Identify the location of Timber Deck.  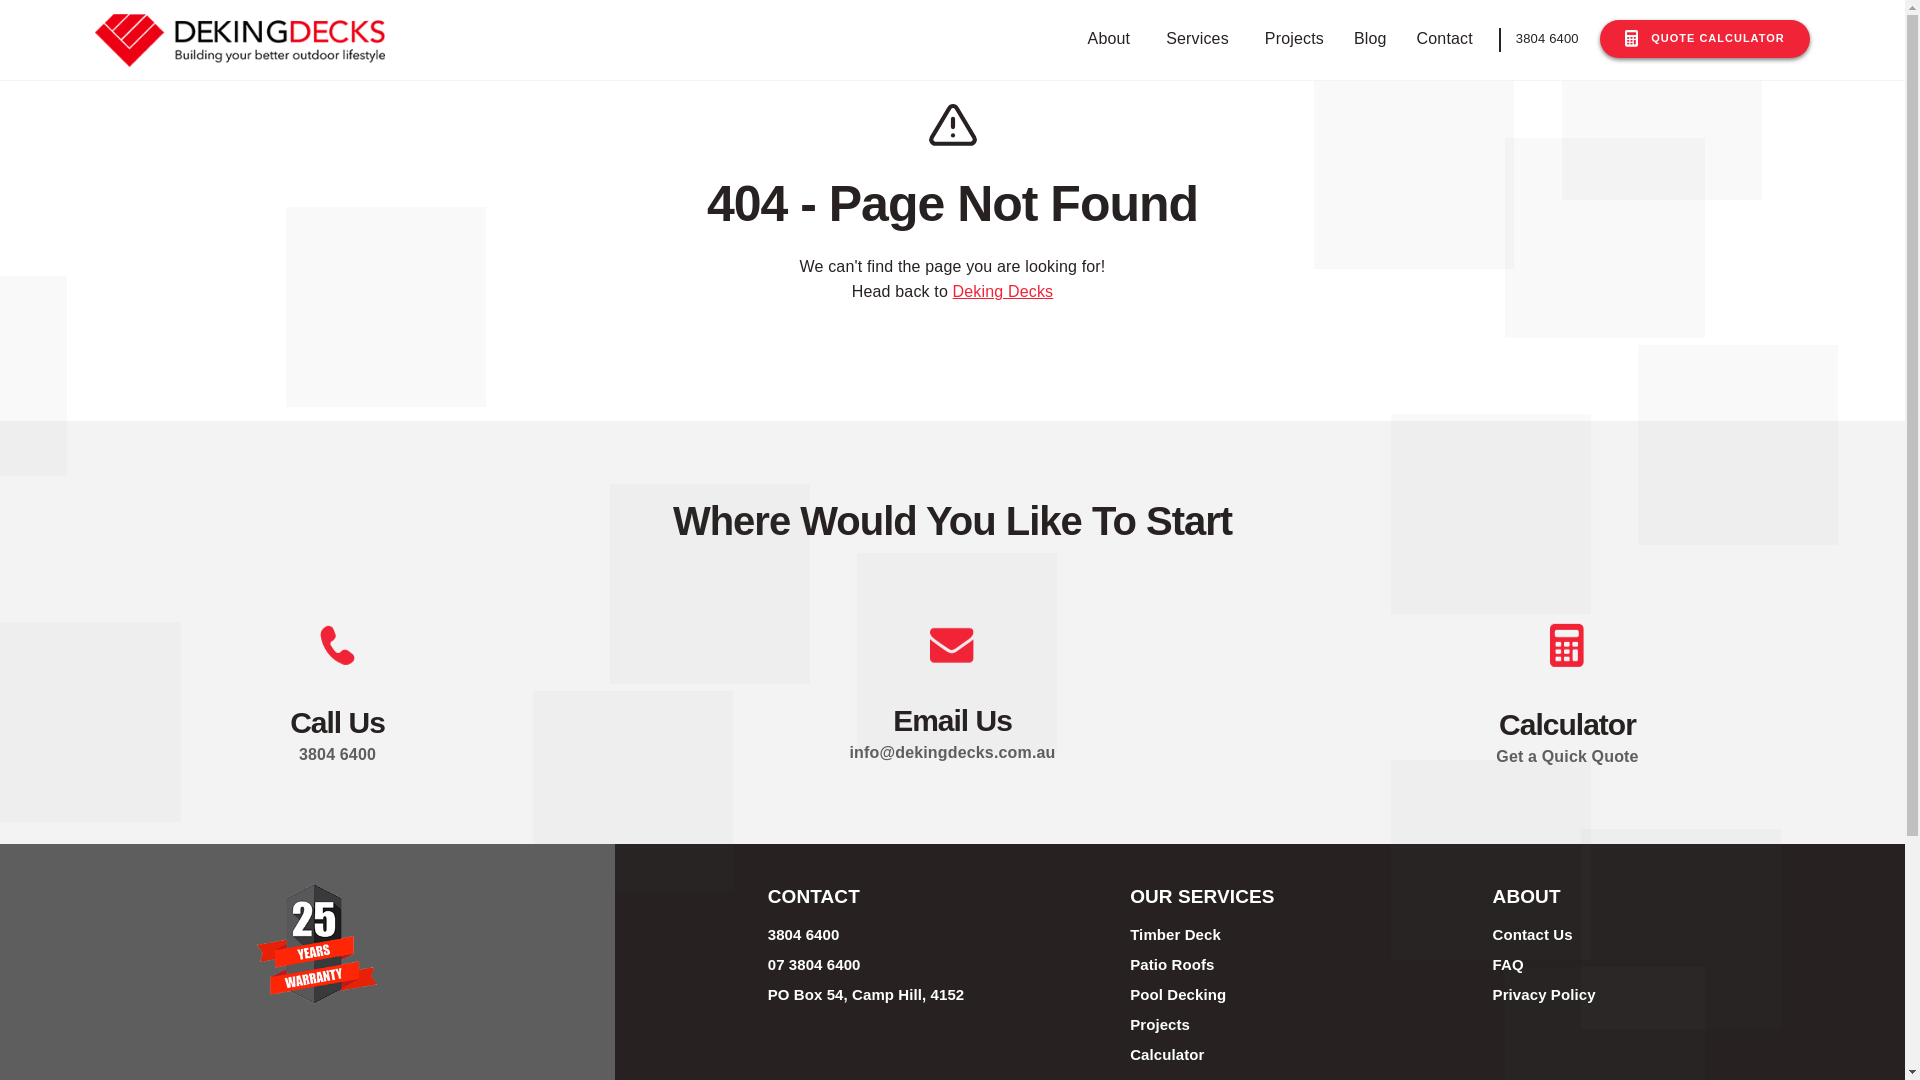
(1176, 934).